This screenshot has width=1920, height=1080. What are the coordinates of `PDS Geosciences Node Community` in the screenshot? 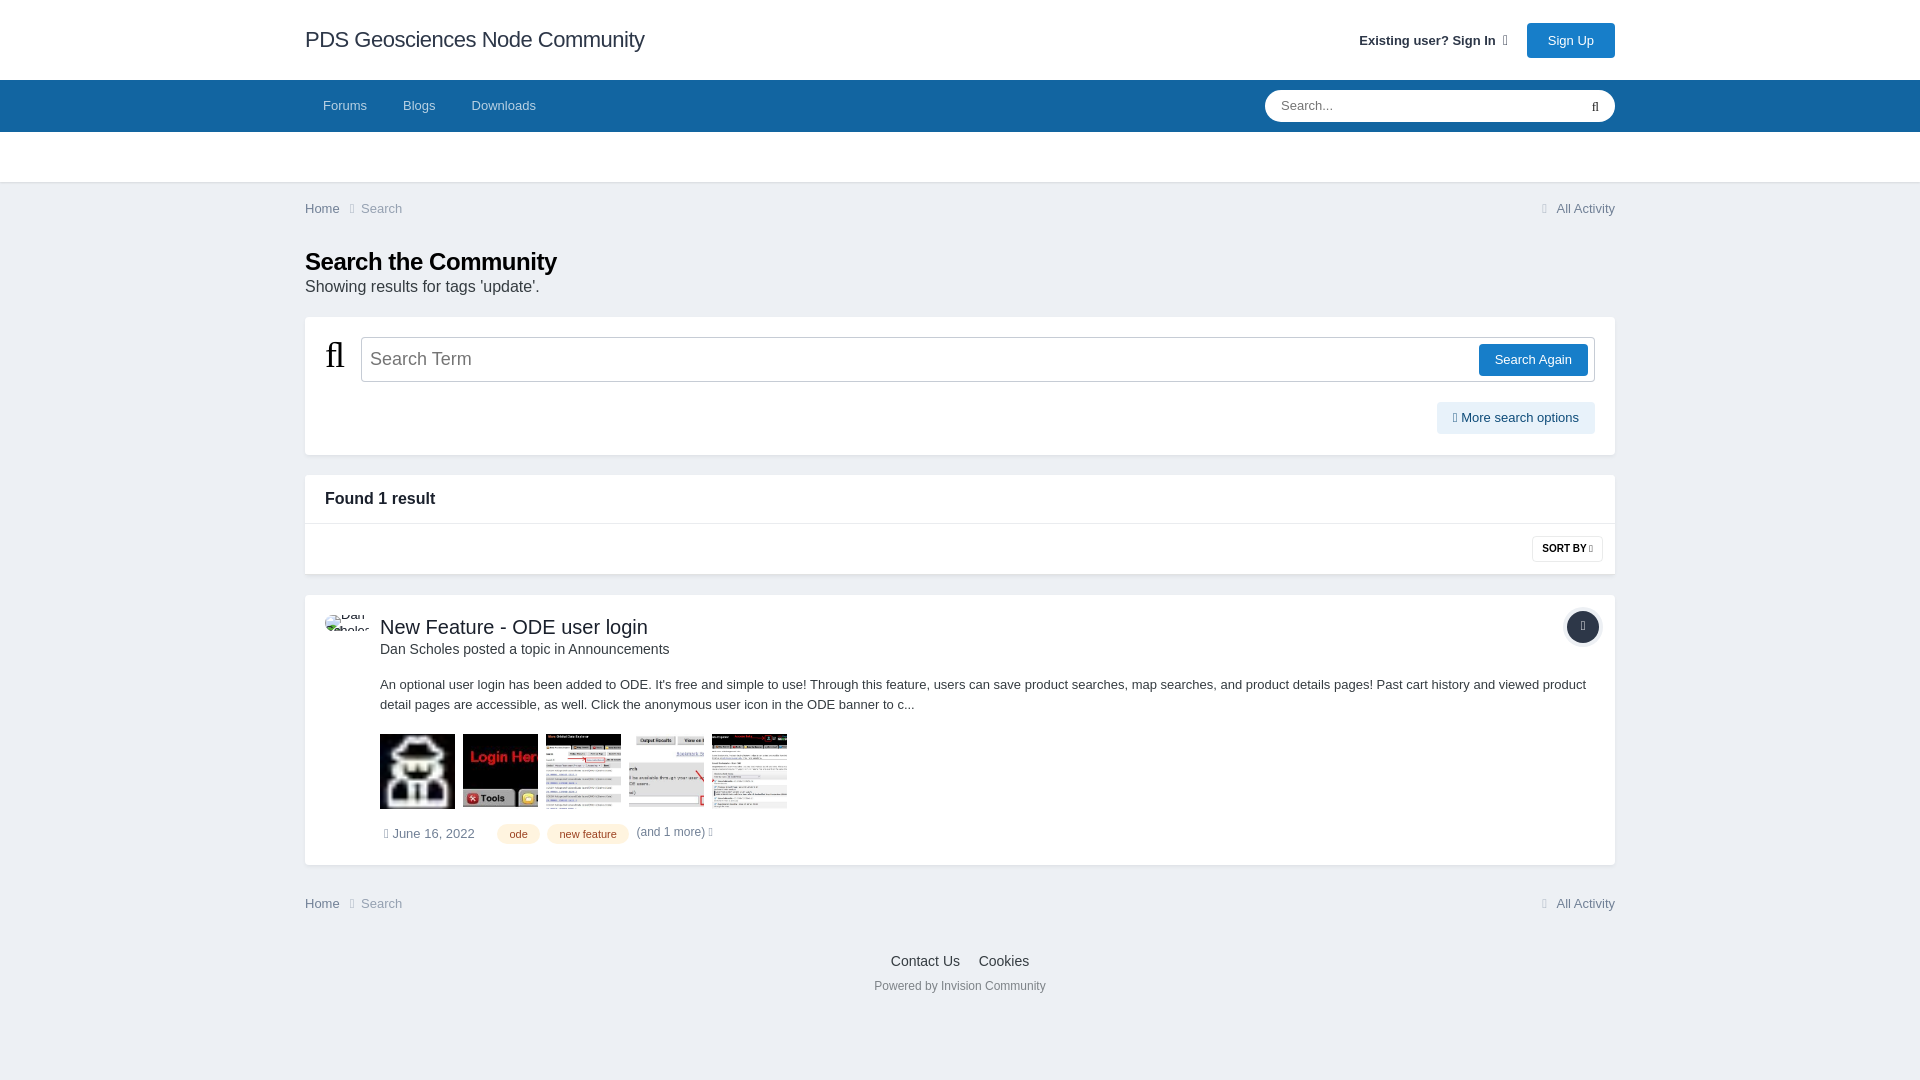 It's located at (475, 40).